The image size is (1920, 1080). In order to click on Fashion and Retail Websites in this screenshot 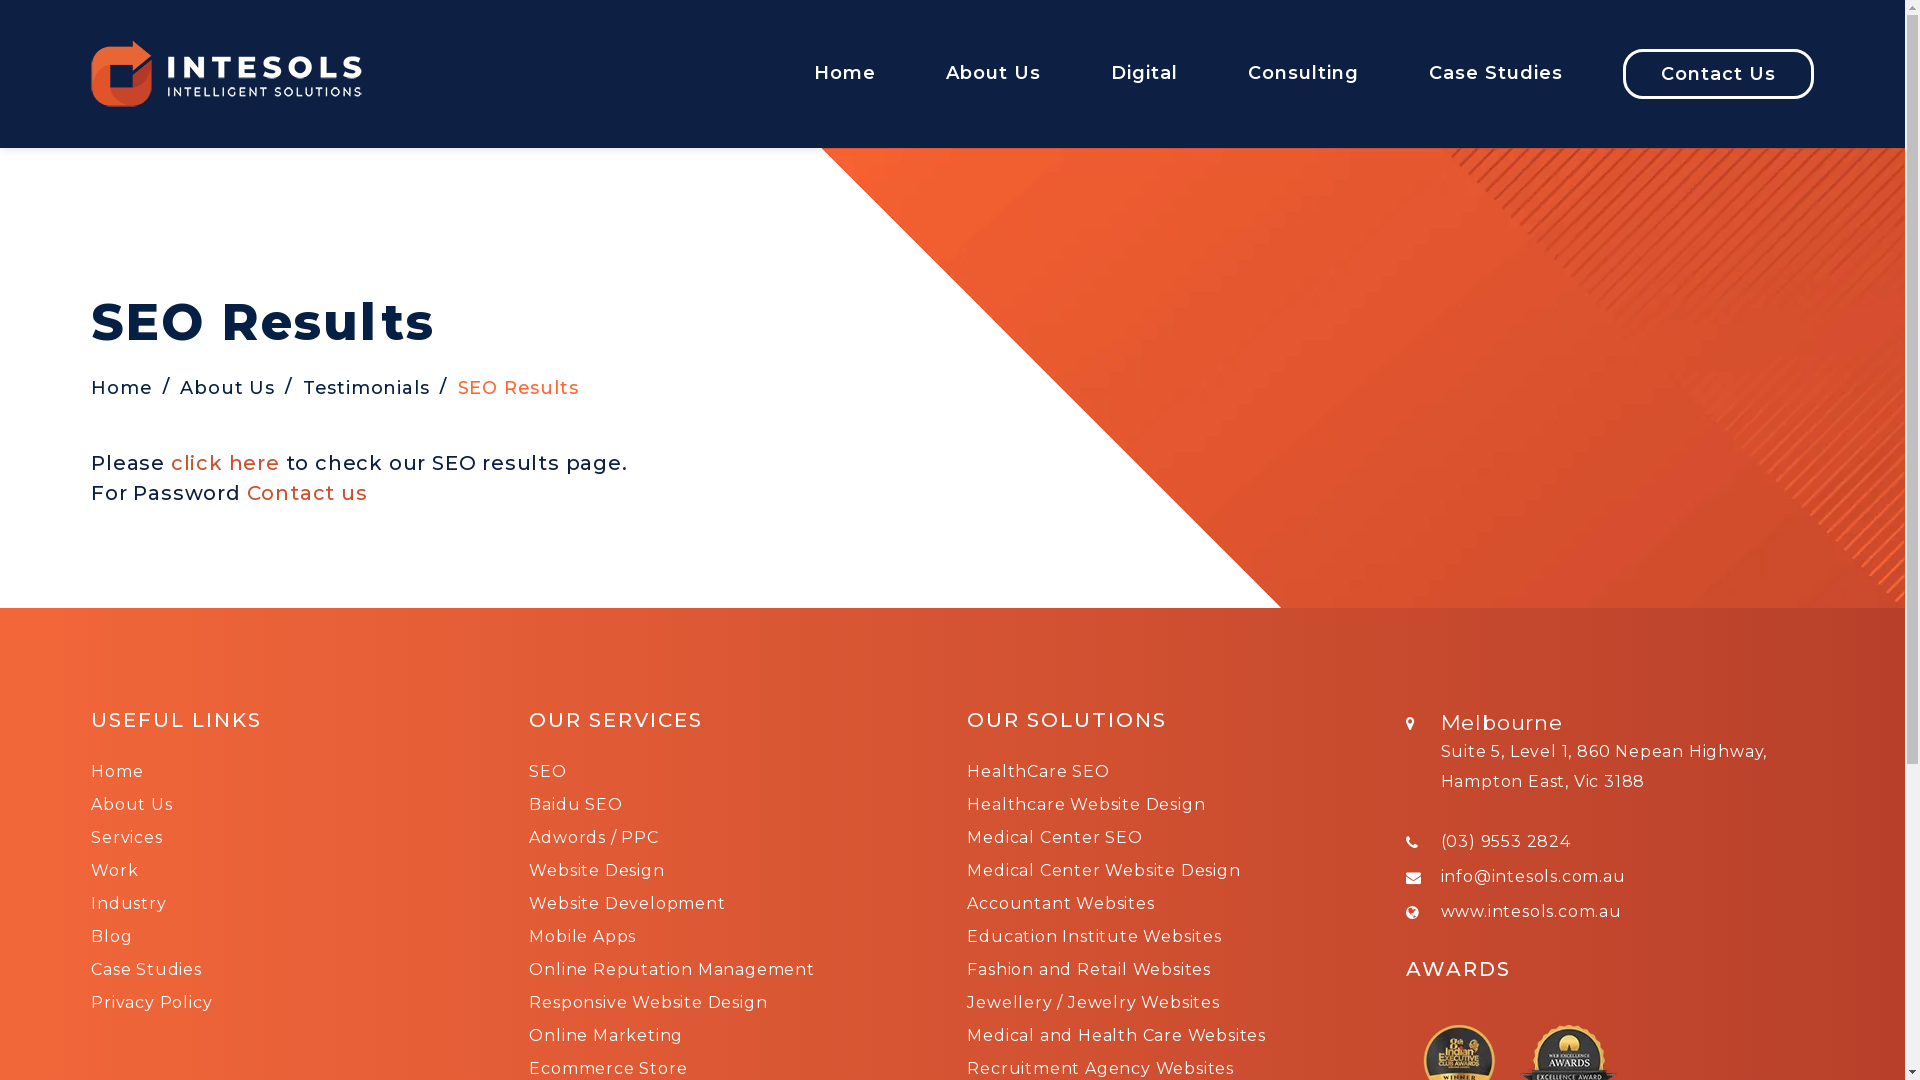, I will do `click(1089, 970)`.